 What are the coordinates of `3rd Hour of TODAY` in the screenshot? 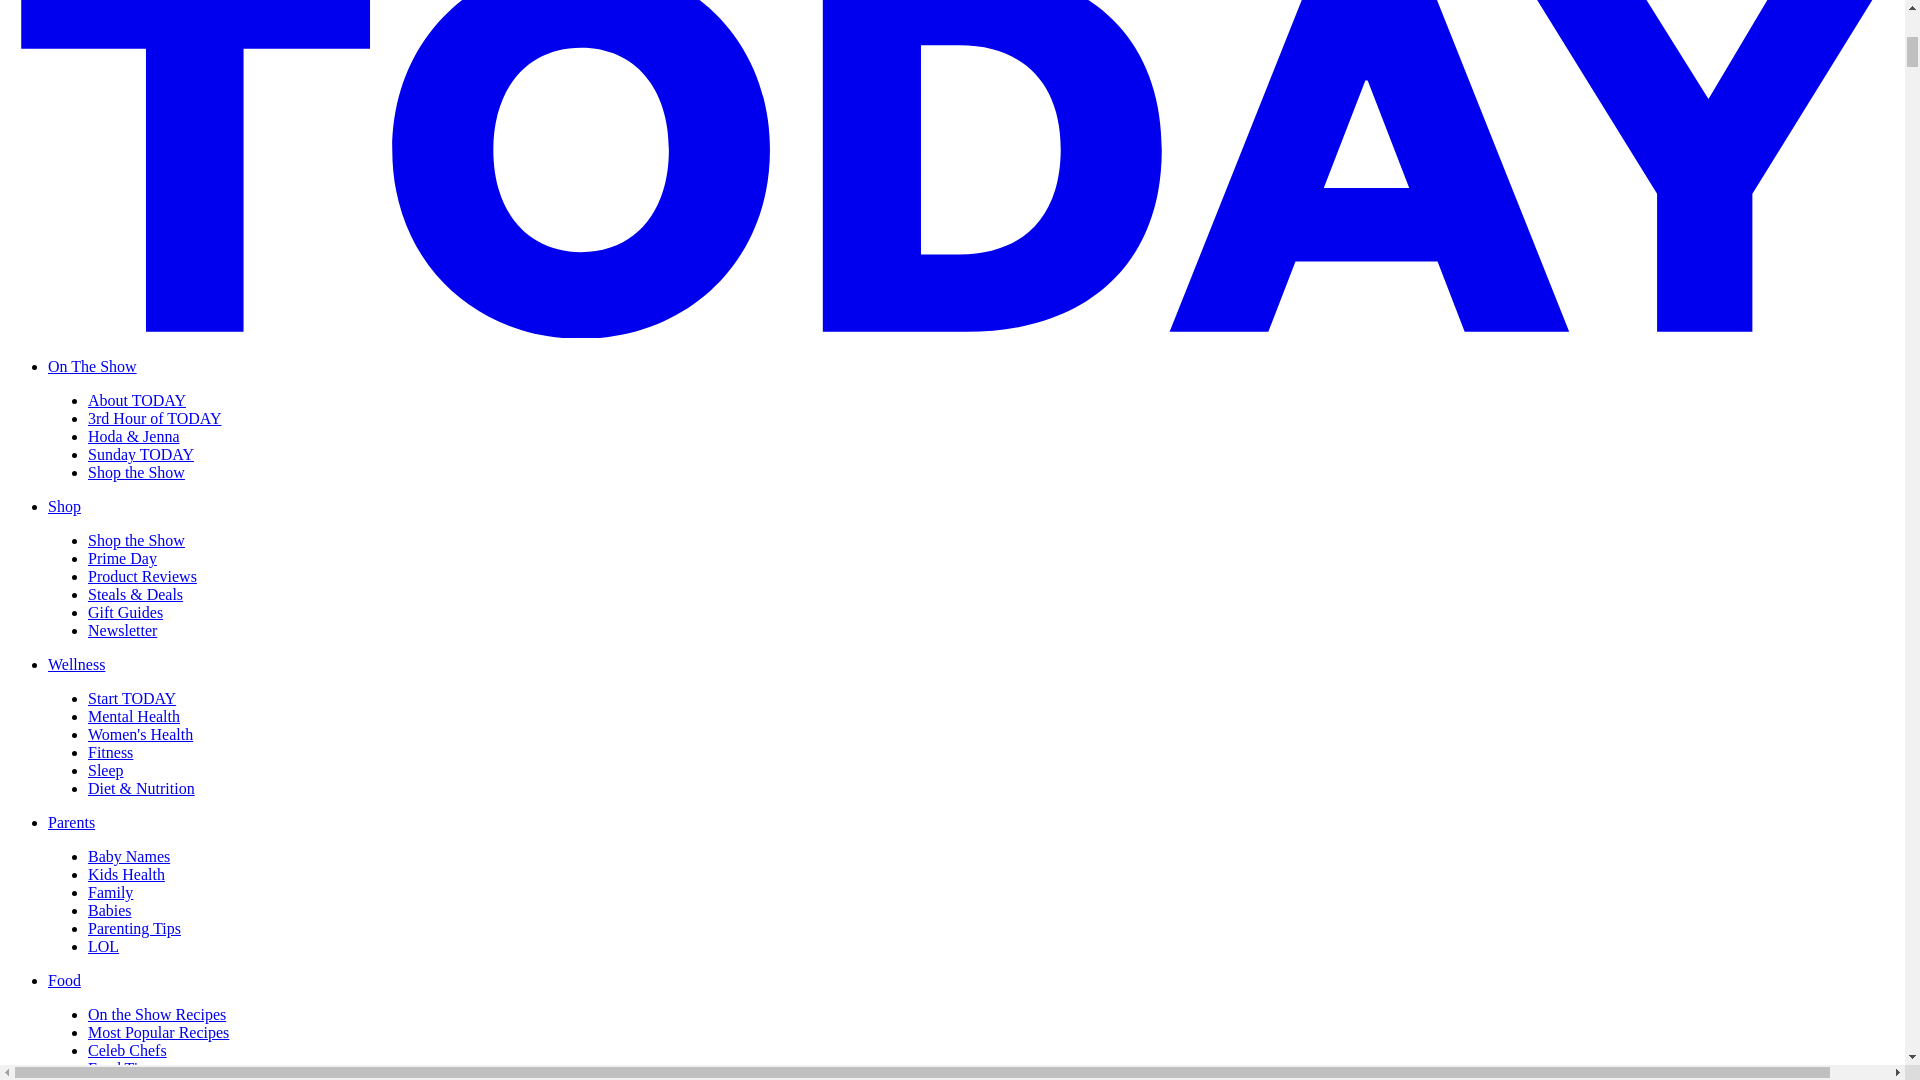 It's located at (154, 418).